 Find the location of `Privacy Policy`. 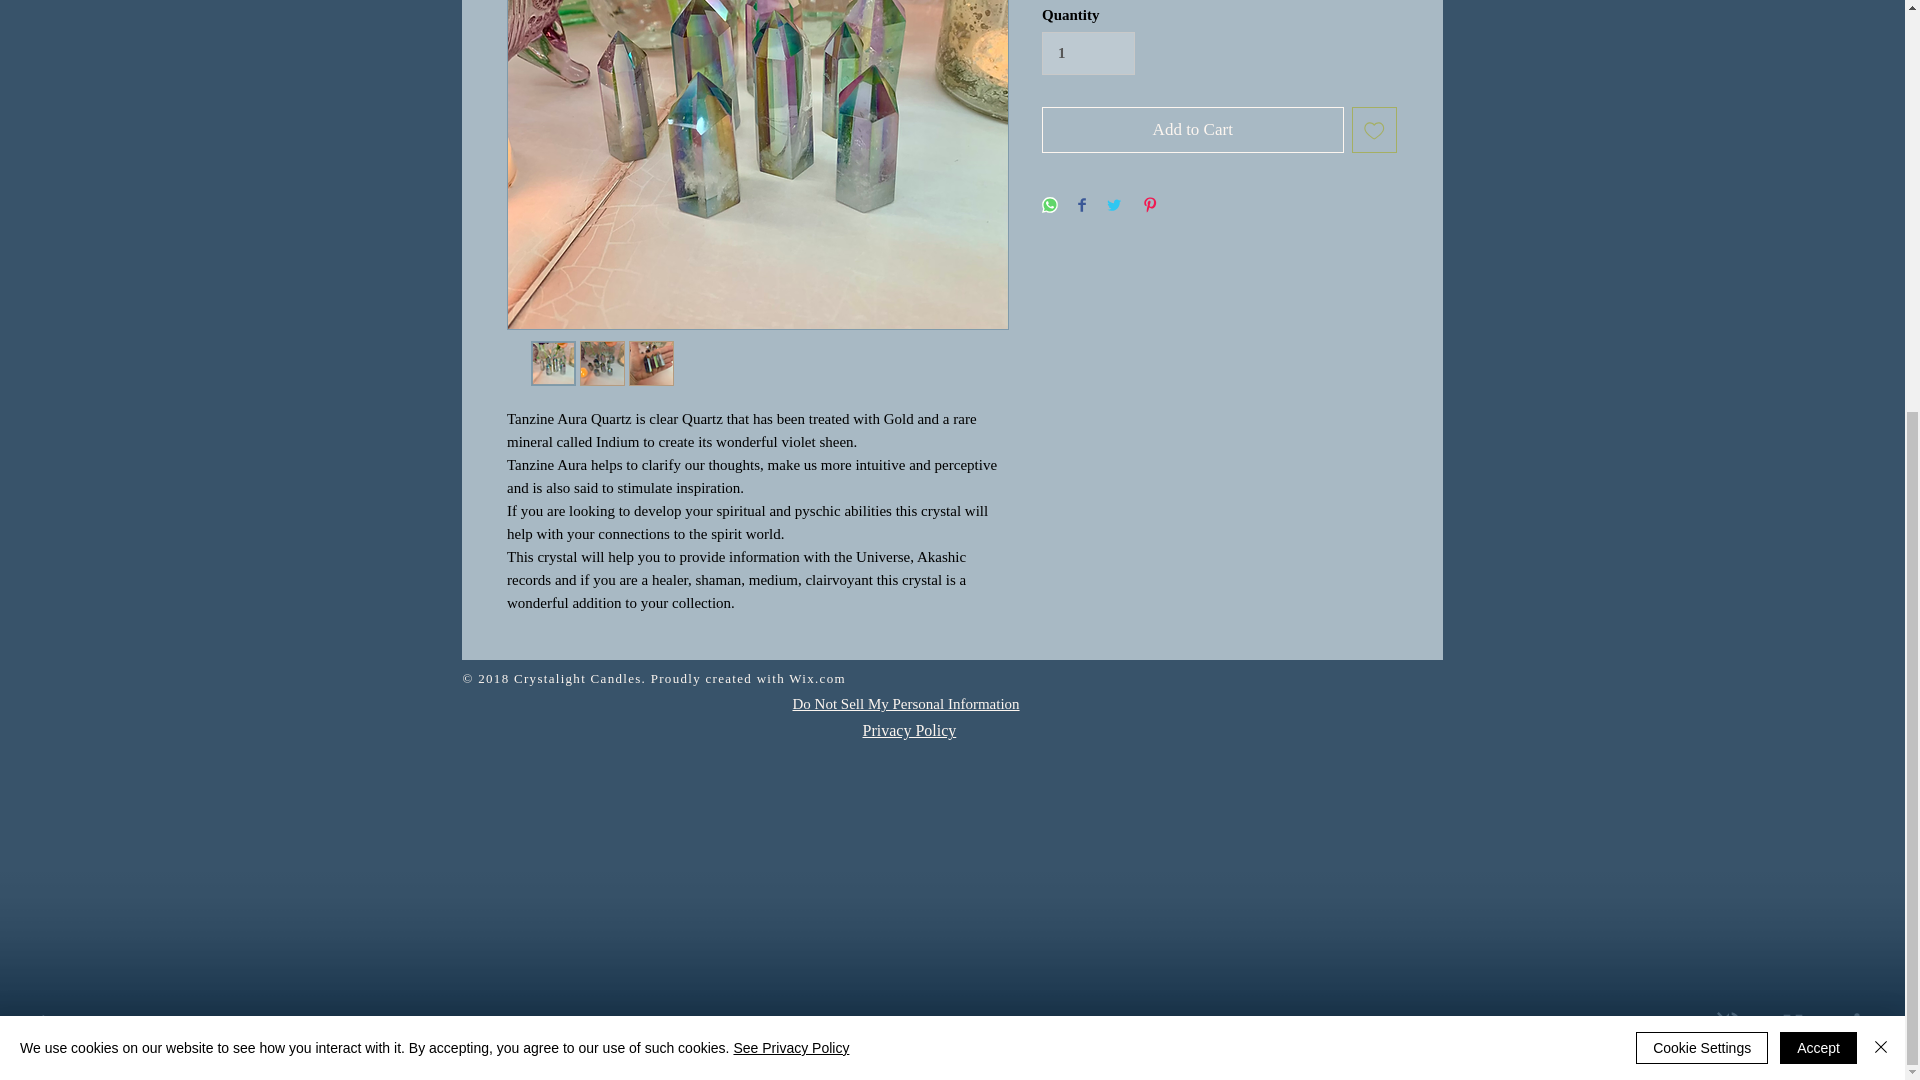

Privacy Policy is located at coordinates (909, 730).